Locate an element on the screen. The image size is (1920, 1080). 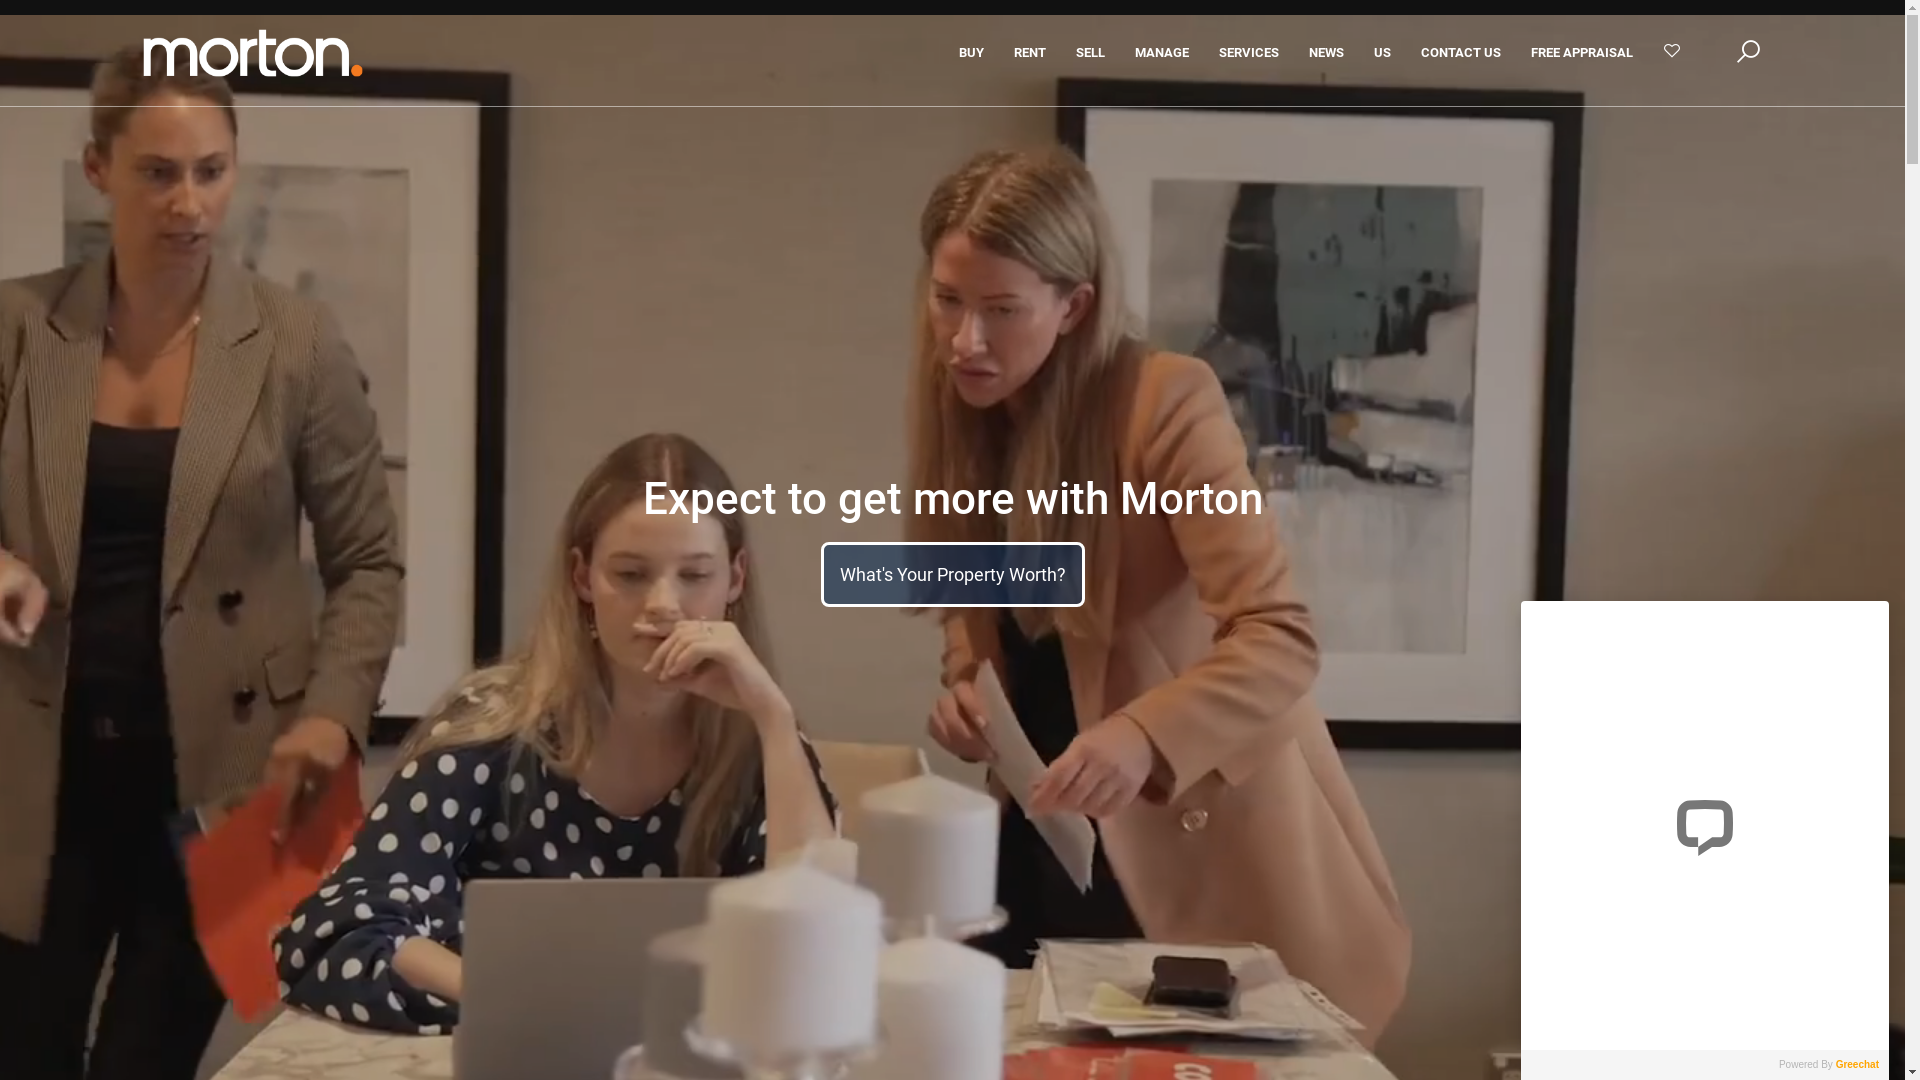
MANAGE is located at coordinates (1162, 53).